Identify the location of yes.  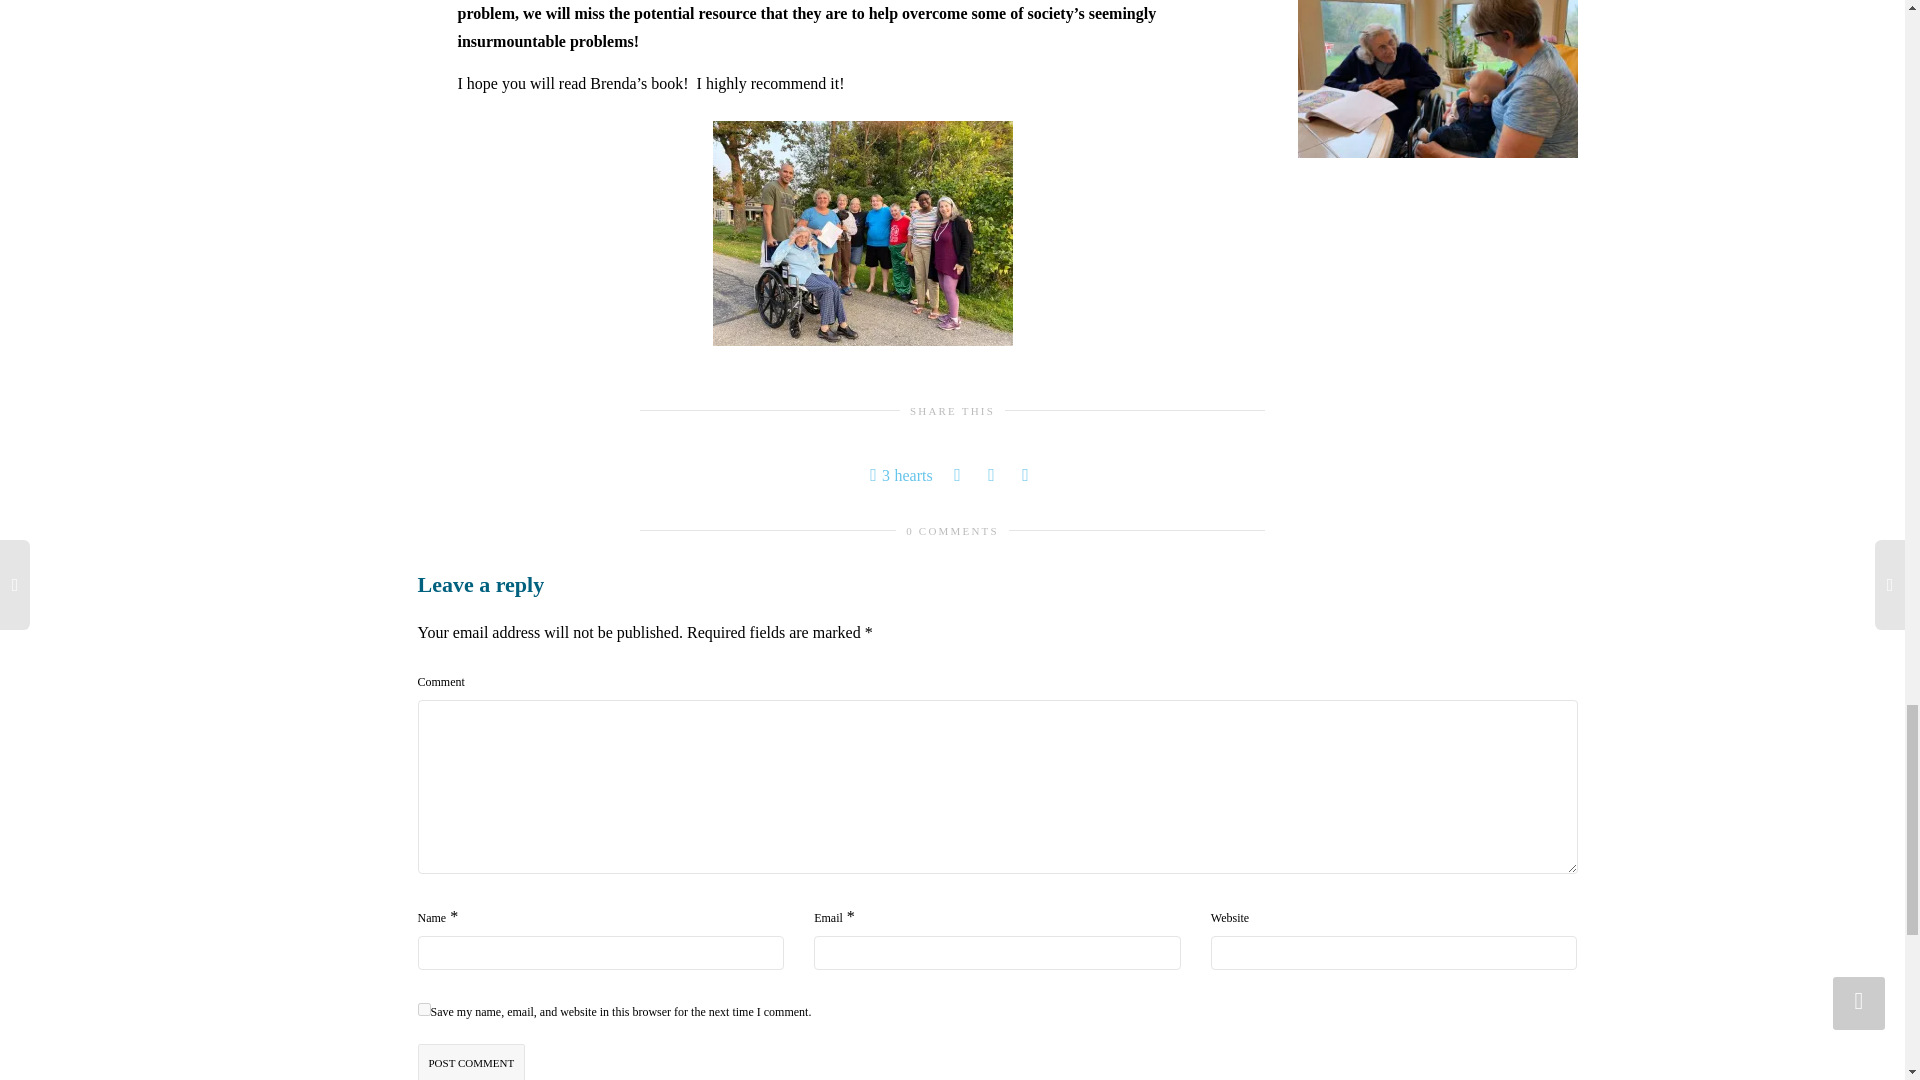
(424, 1010).